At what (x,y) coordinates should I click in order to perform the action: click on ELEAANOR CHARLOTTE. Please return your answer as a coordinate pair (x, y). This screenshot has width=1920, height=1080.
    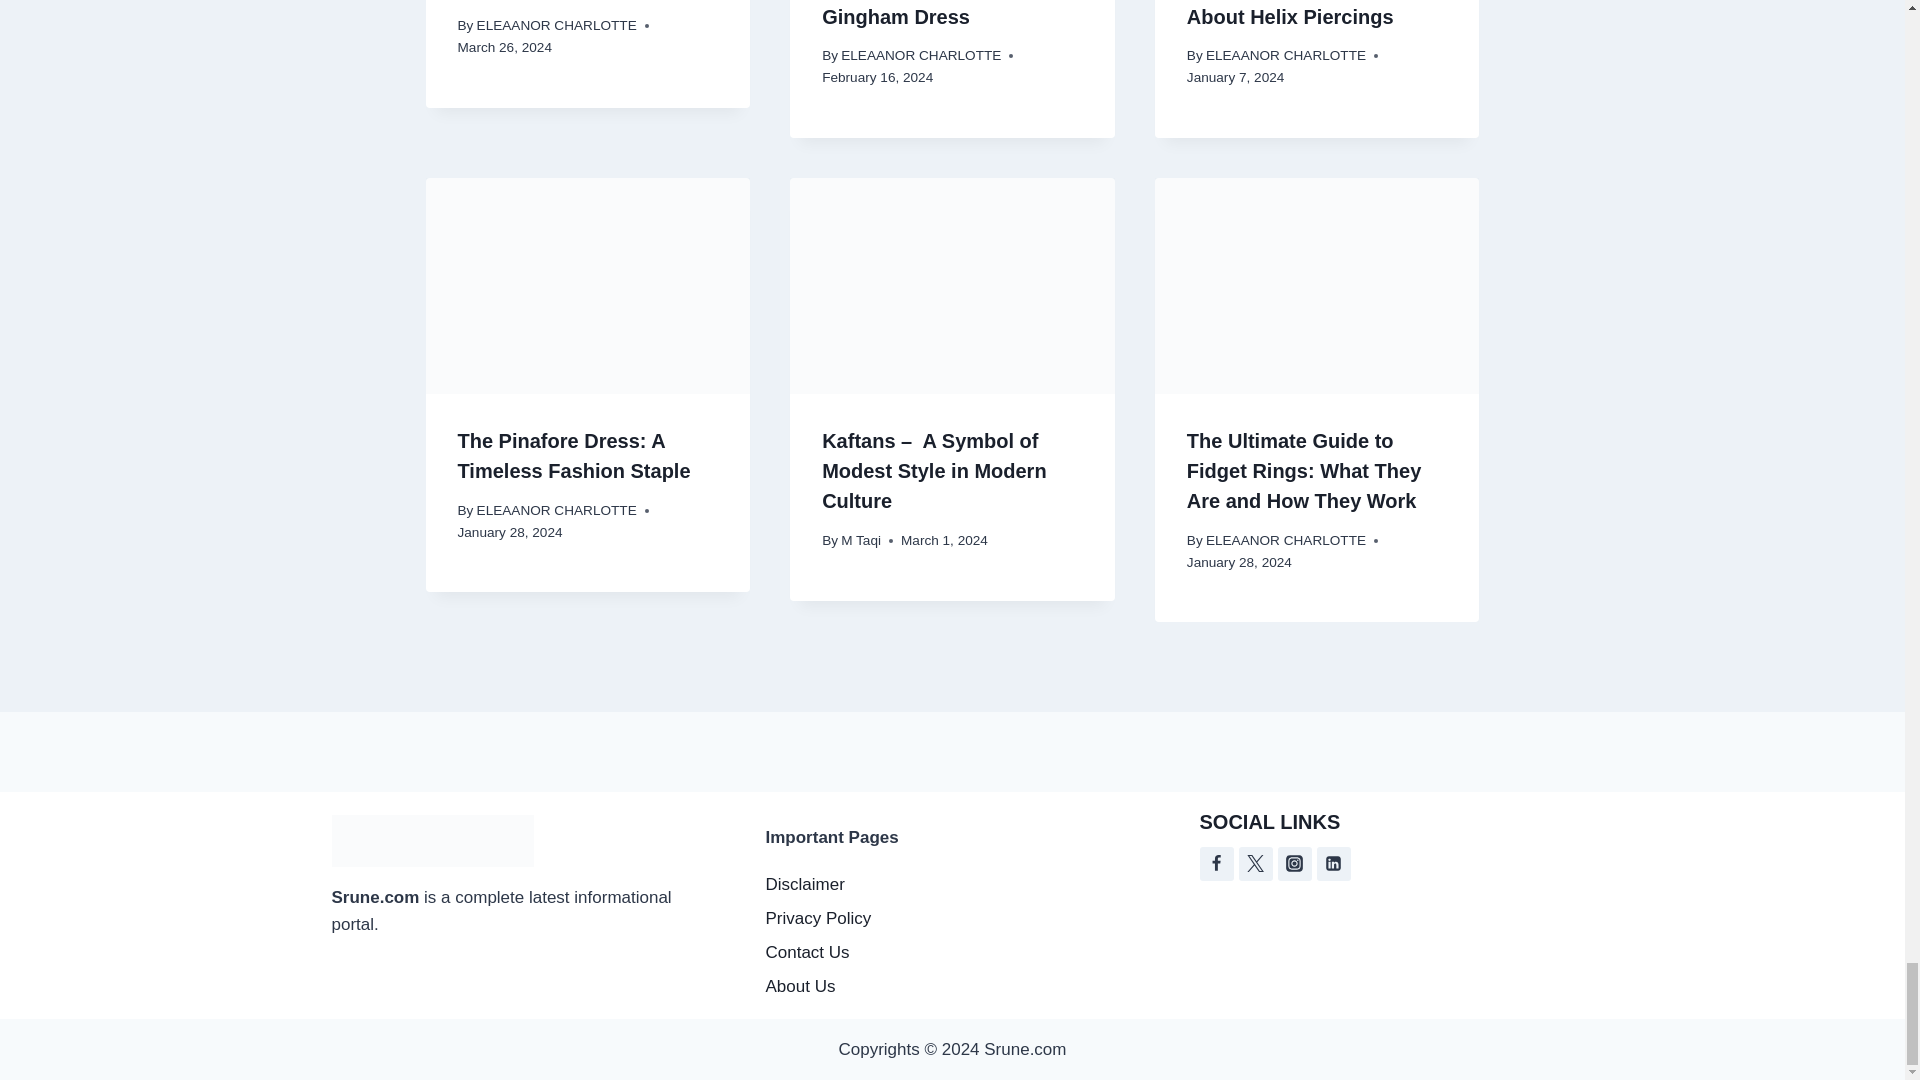
    Looking at the image, I should click on (556, 26).